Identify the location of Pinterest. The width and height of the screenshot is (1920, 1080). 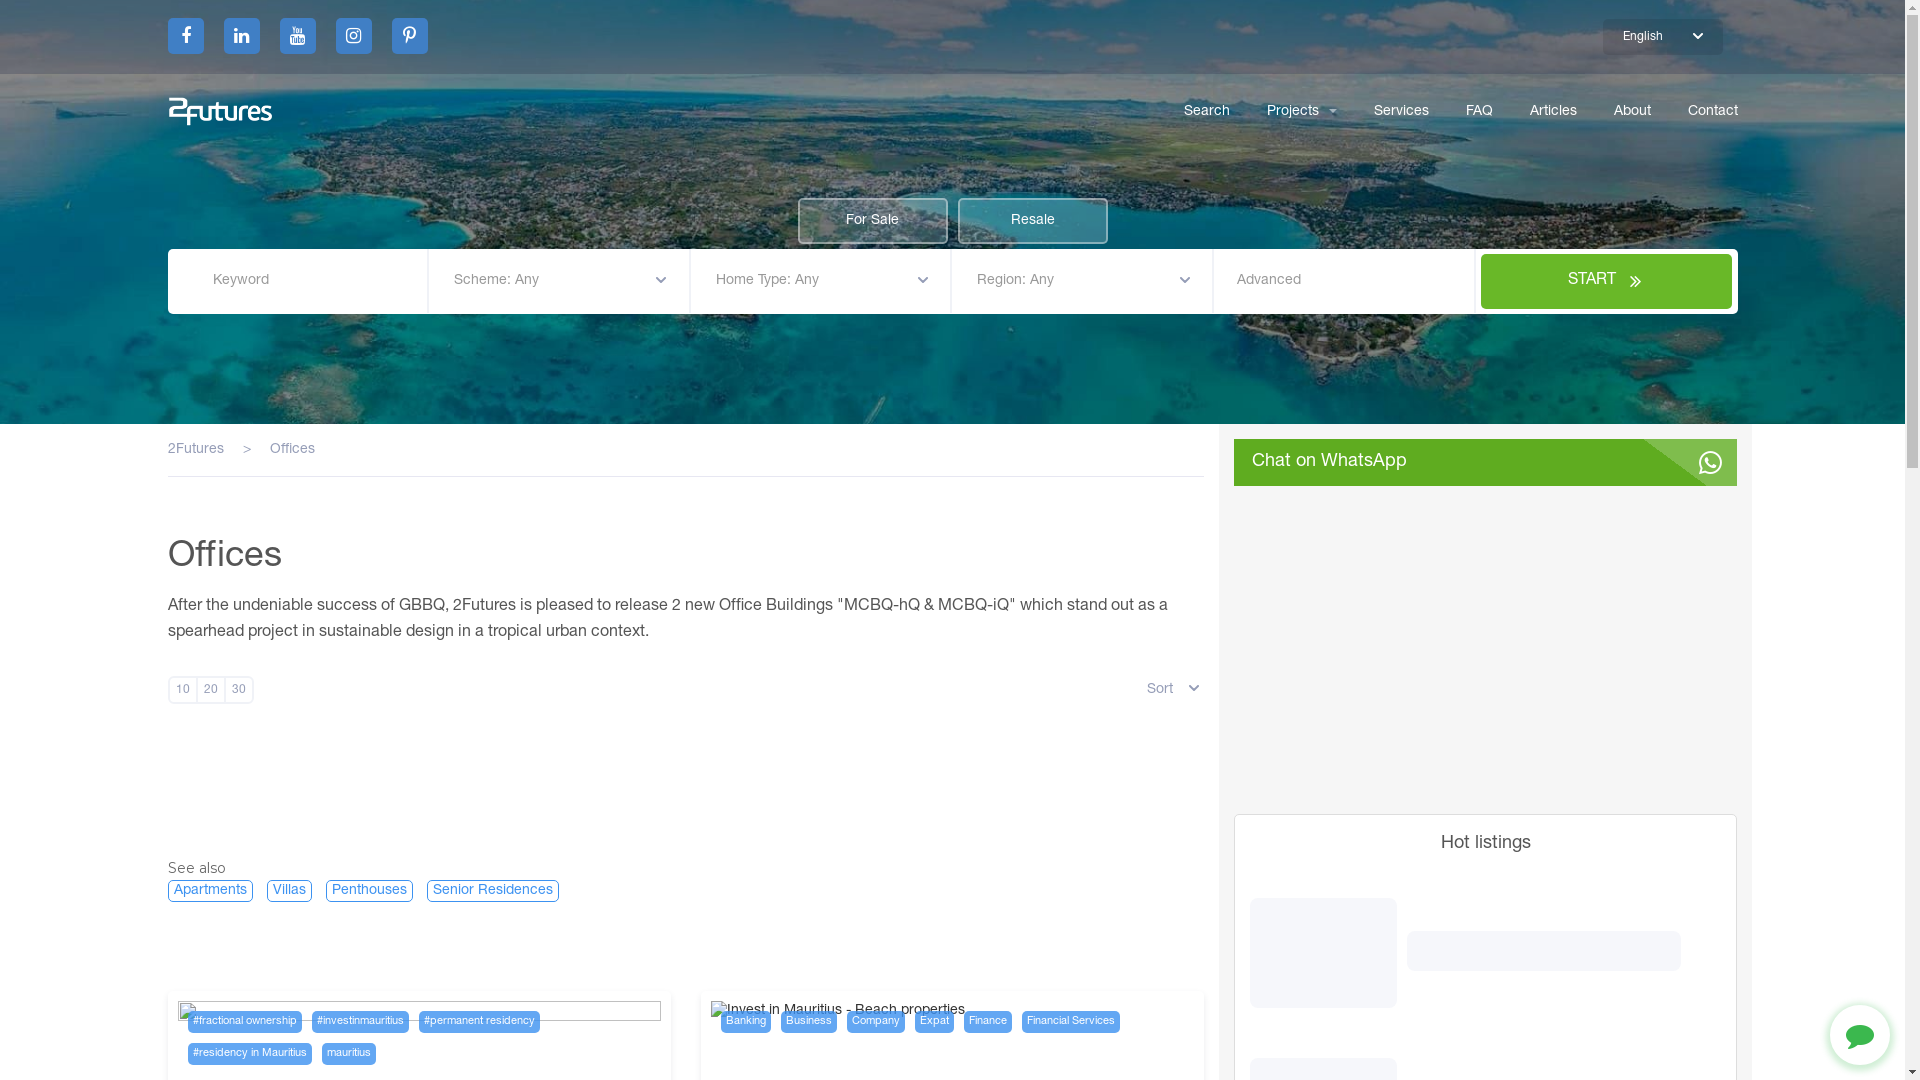
(410, 36).